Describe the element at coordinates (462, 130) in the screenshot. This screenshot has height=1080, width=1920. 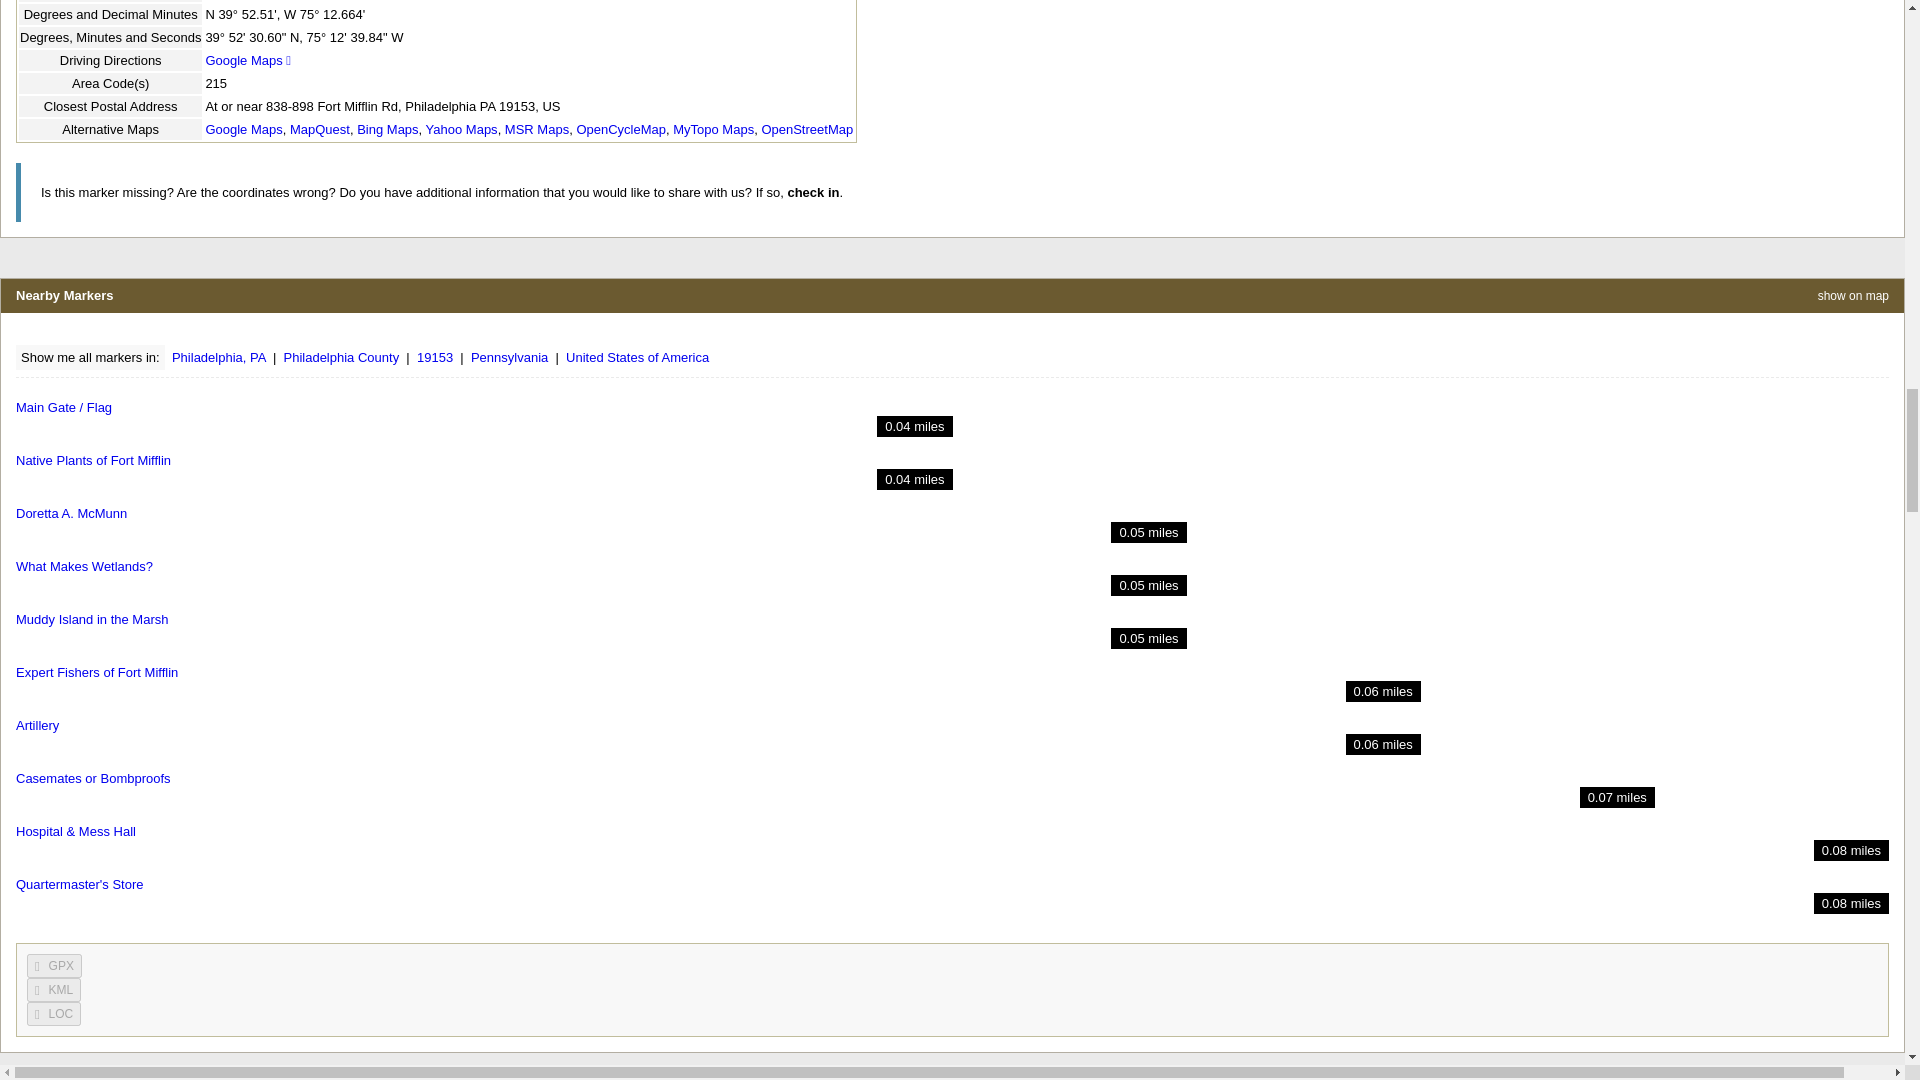
I see `Yahoo Maps` at that location.